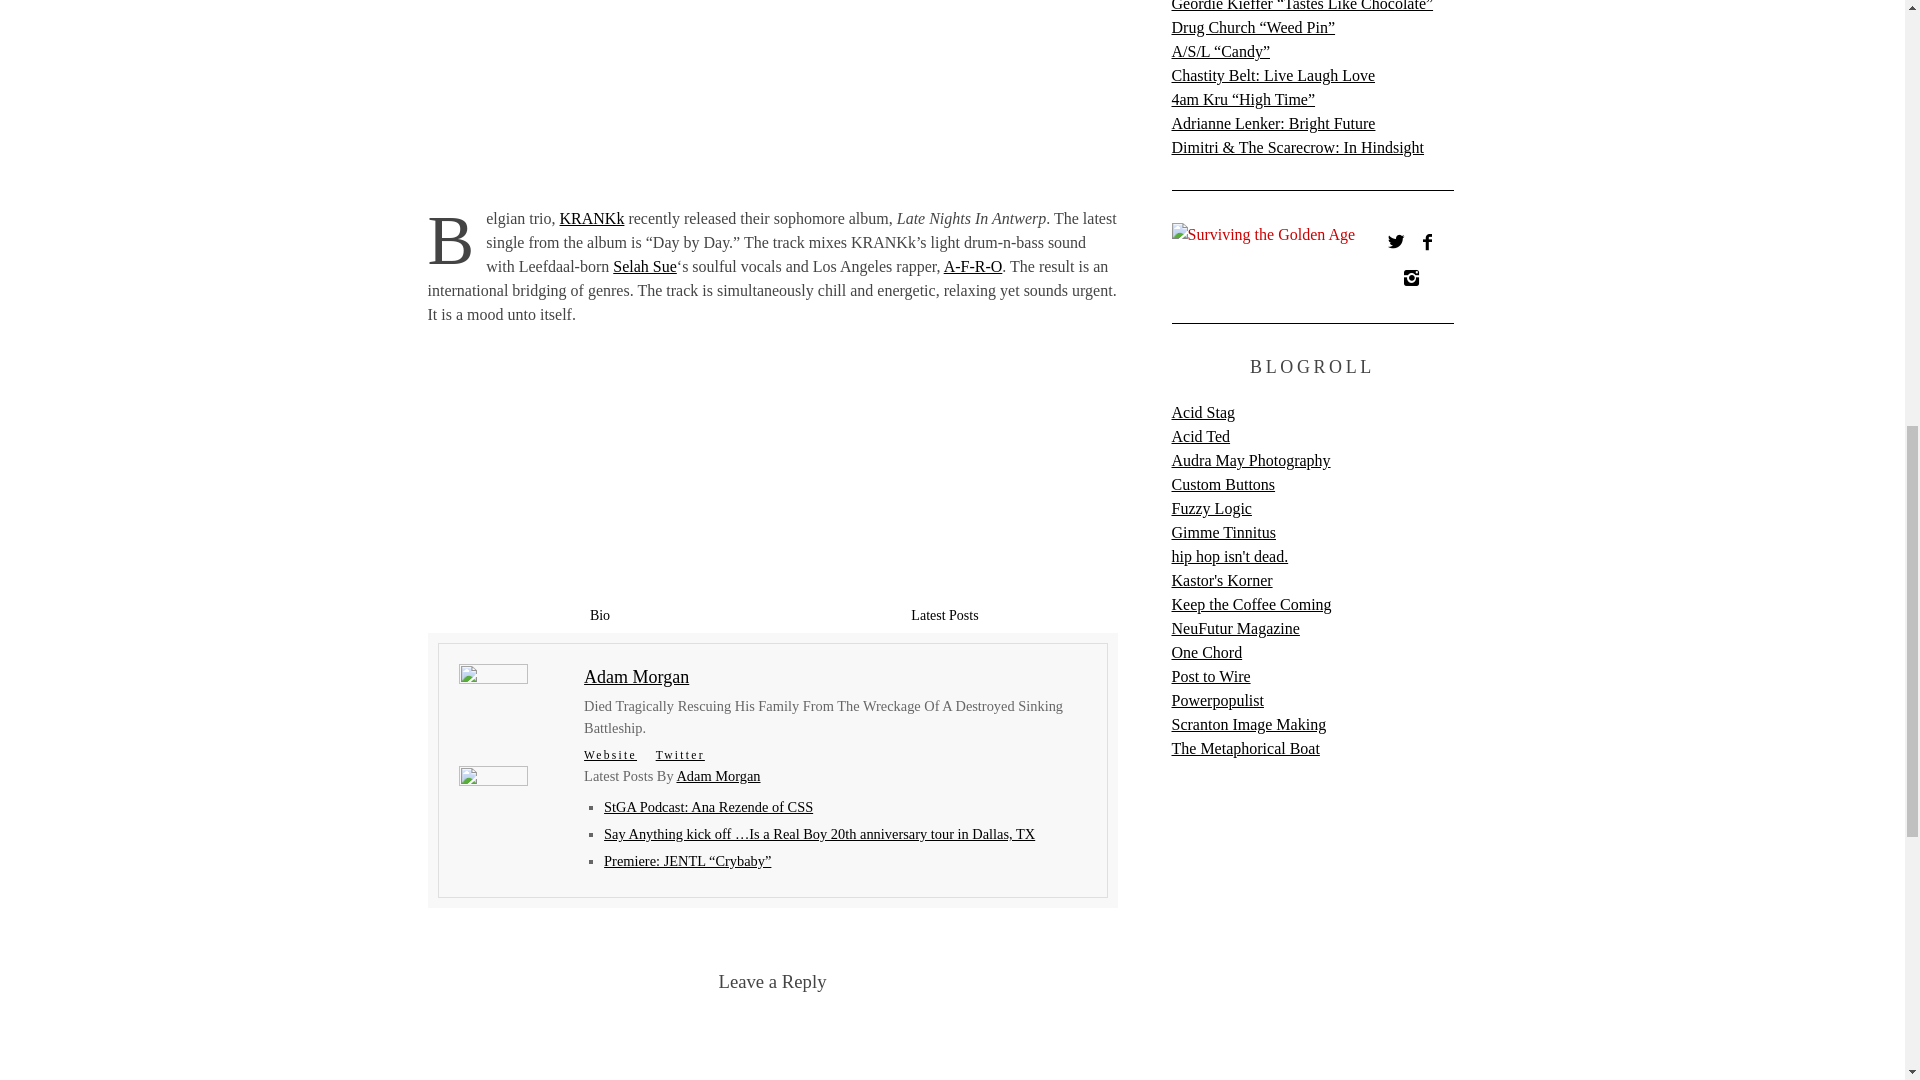  What do you see at coordinates (718, 776) in the screenshot?
I see `Adam Morgan` at bounding box center [718, 776].